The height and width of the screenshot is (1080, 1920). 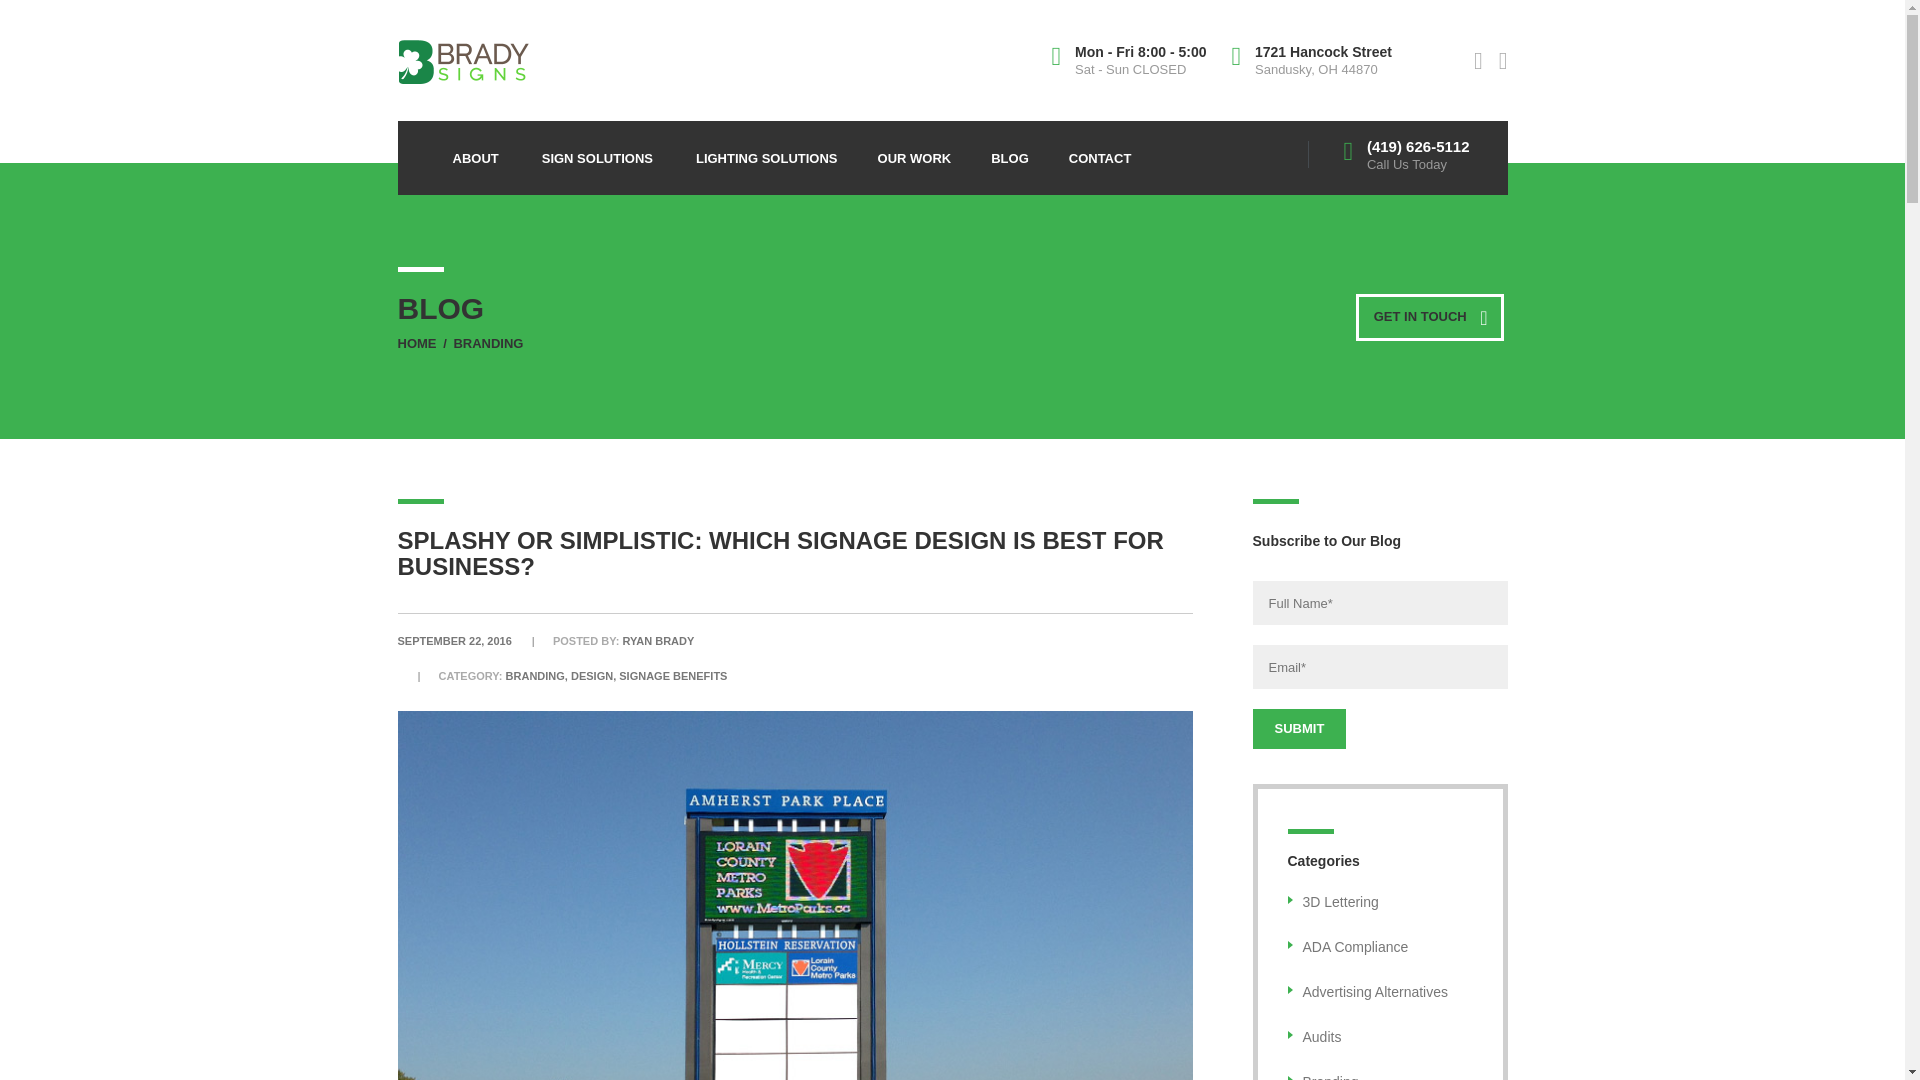 What do you see at coordinates (417, 343) in the screenshot?
I see `HOME` at bounding box center [417, 343].